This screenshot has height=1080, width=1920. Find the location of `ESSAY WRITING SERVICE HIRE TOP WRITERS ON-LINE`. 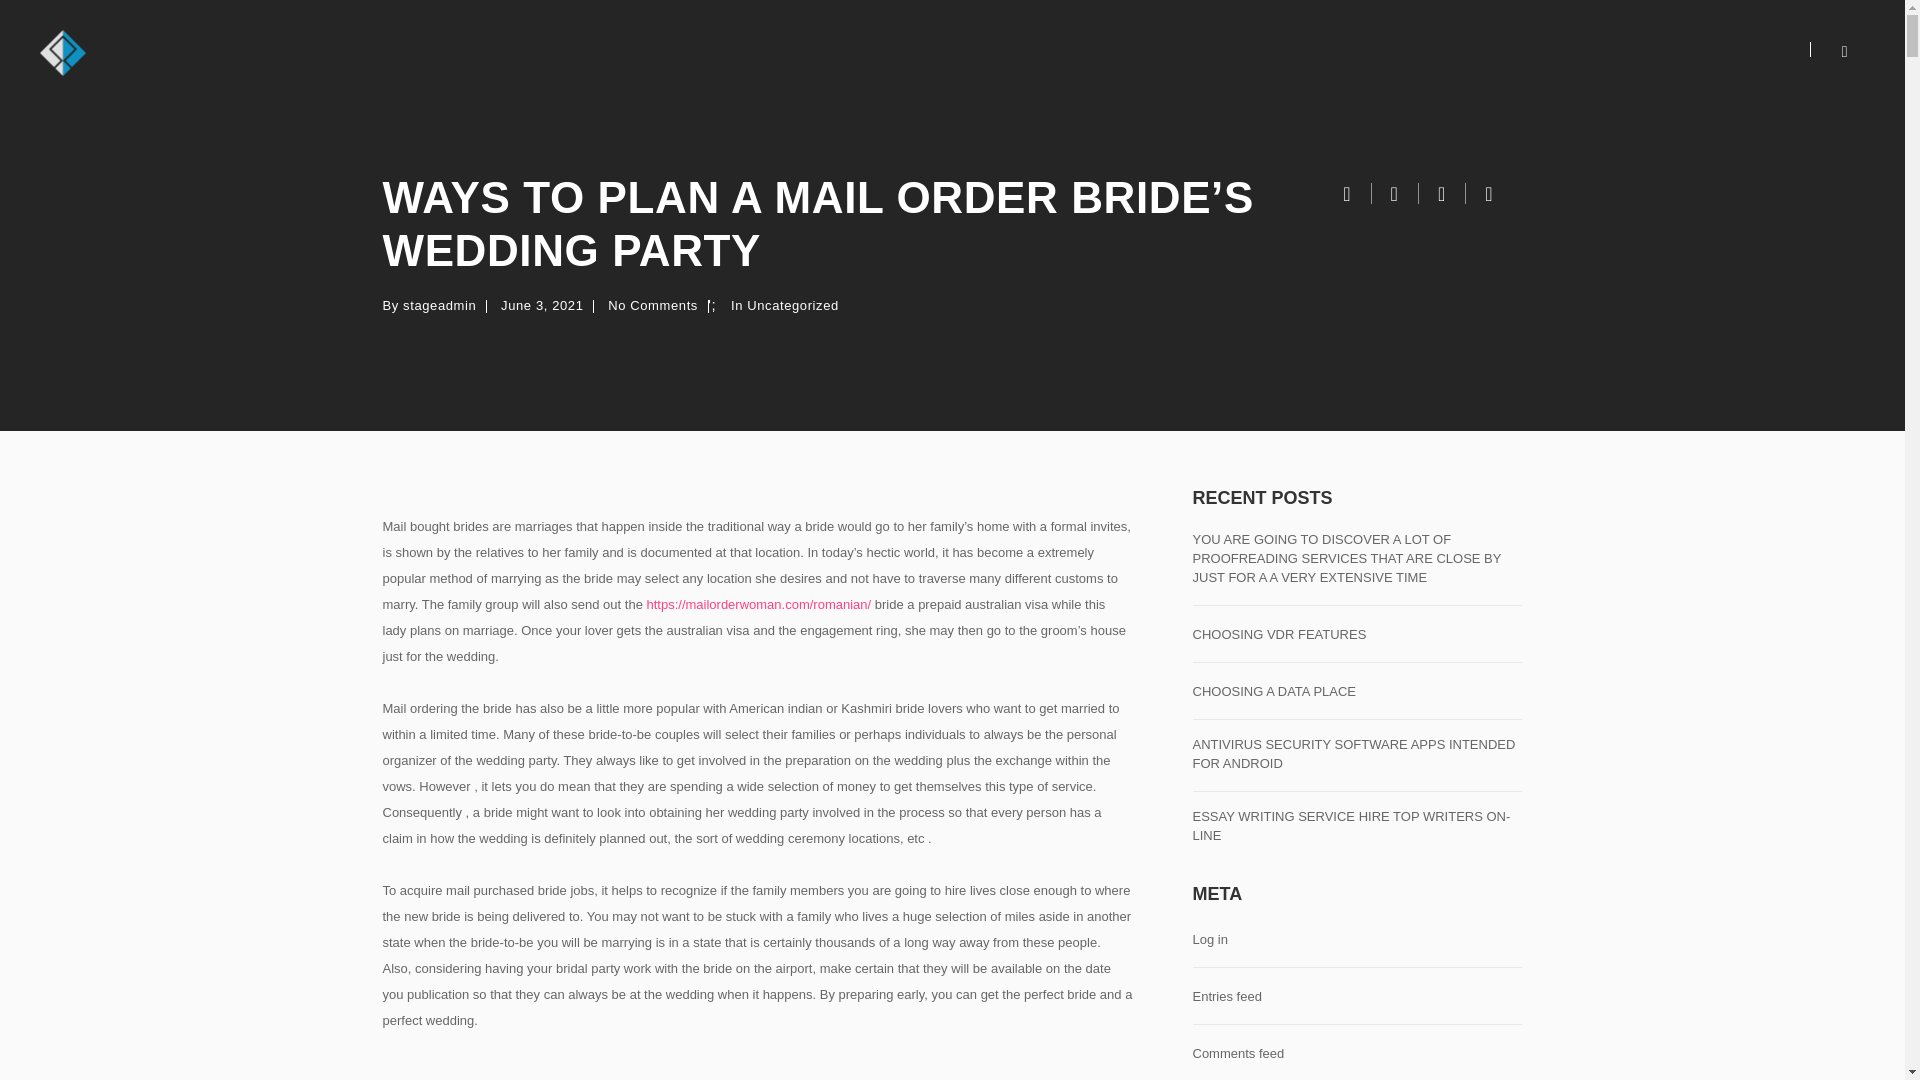

ESSAY WRITING SERVICE HIRE TOP WRITERS ON-LINE is located at coordinates (1357, 826).